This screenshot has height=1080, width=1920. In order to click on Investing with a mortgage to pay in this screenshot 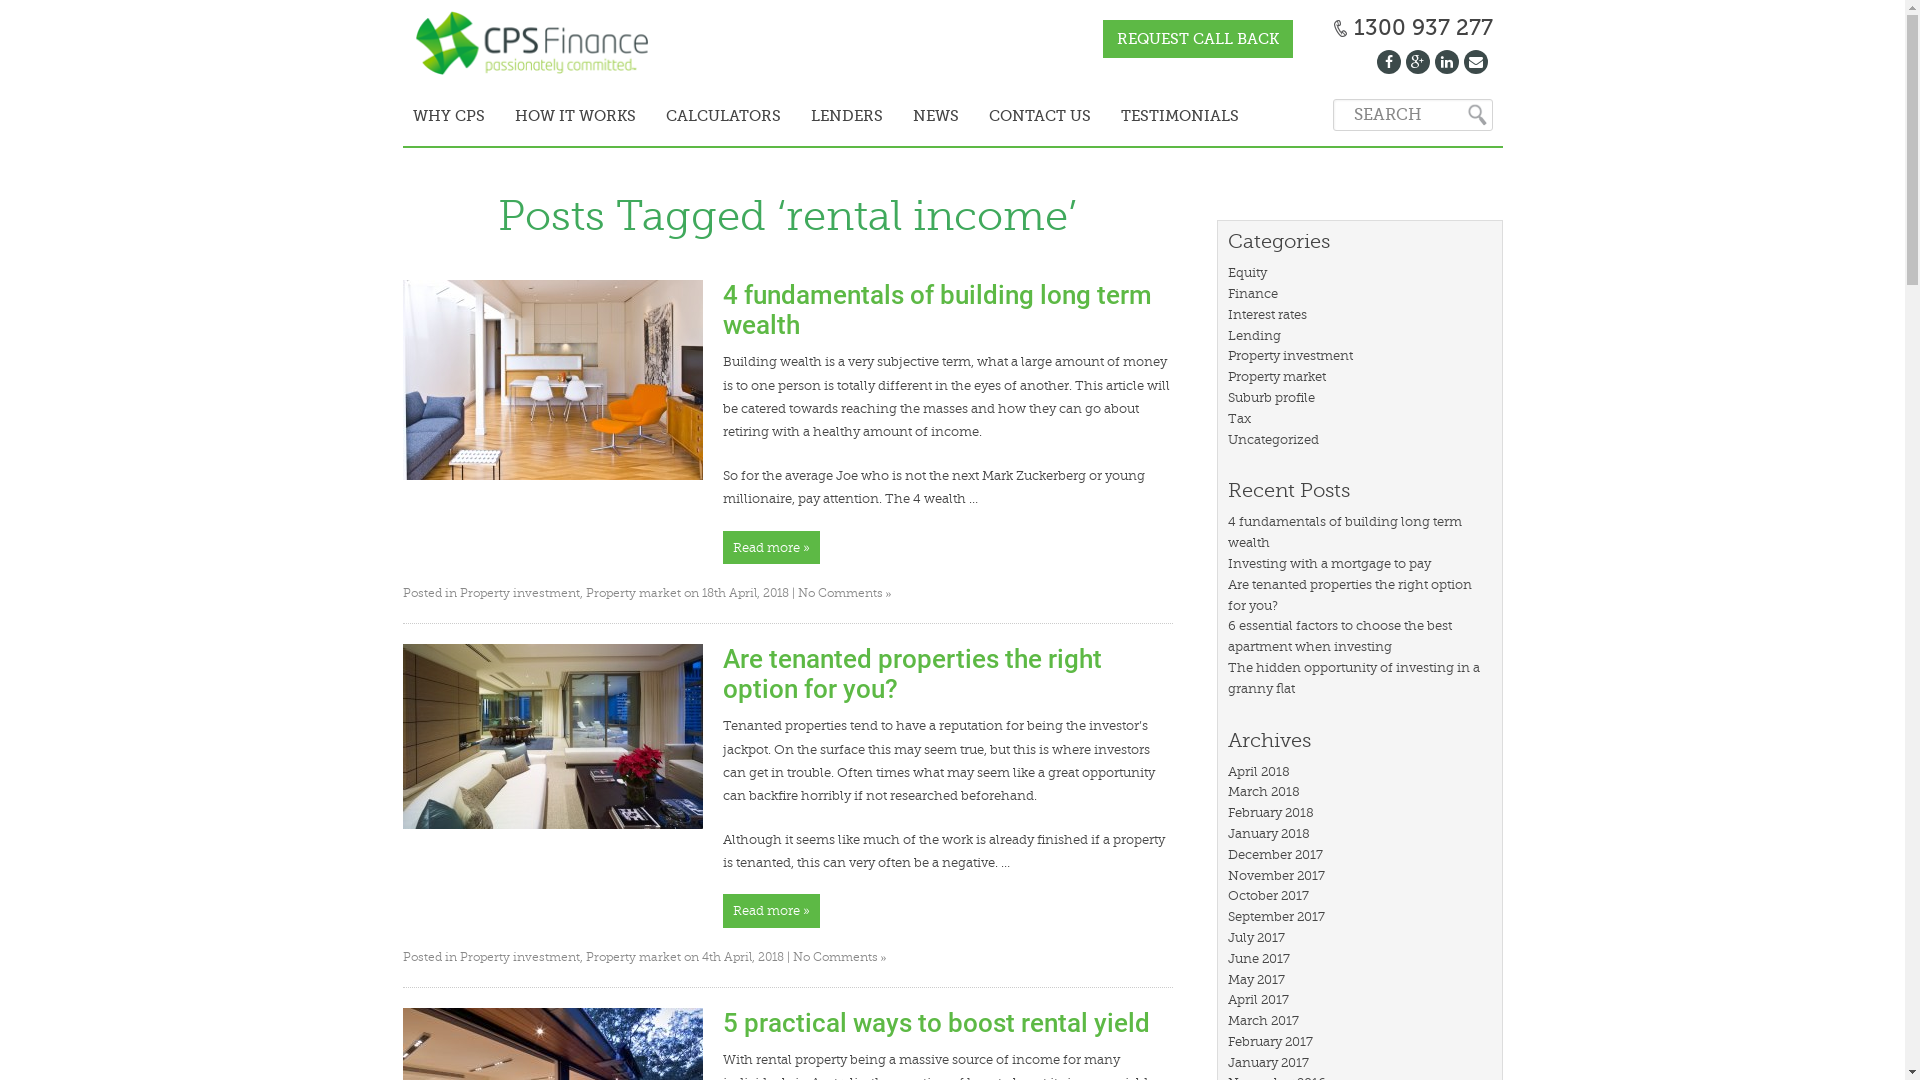, I will do `click(1330, 564)`.